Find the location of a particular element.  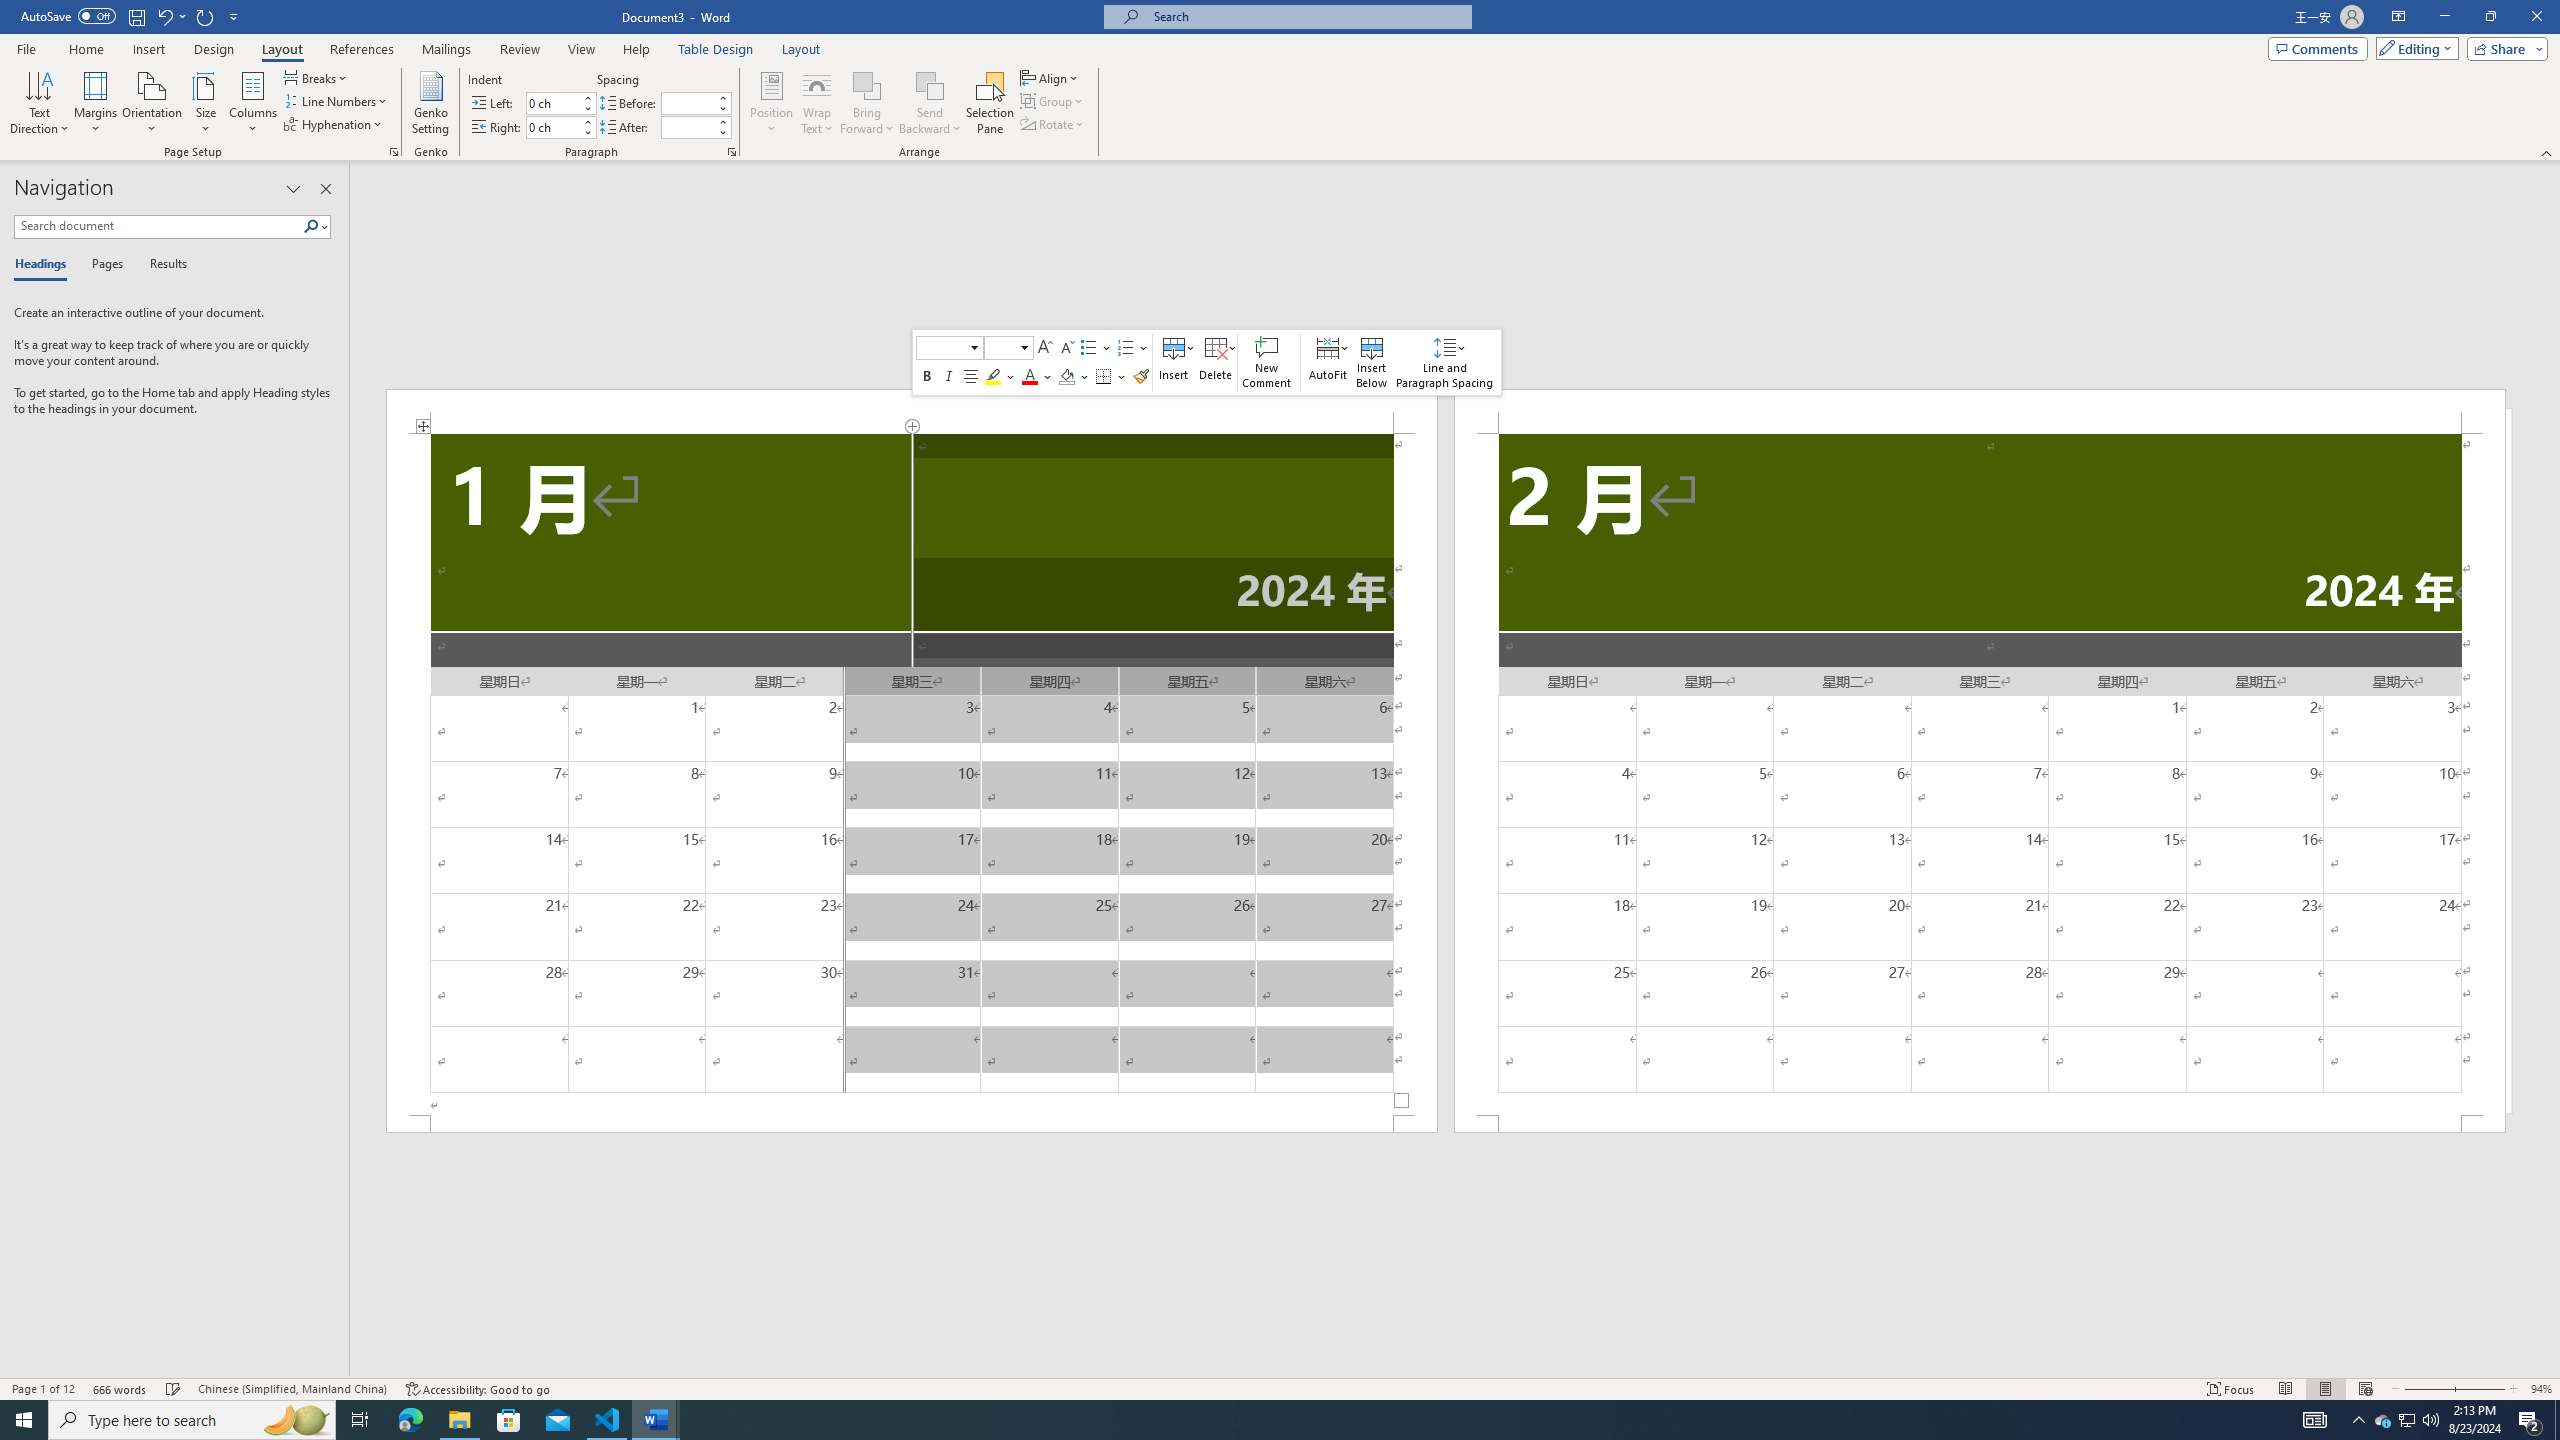

Send Backward is located at coordinates (930, 85).